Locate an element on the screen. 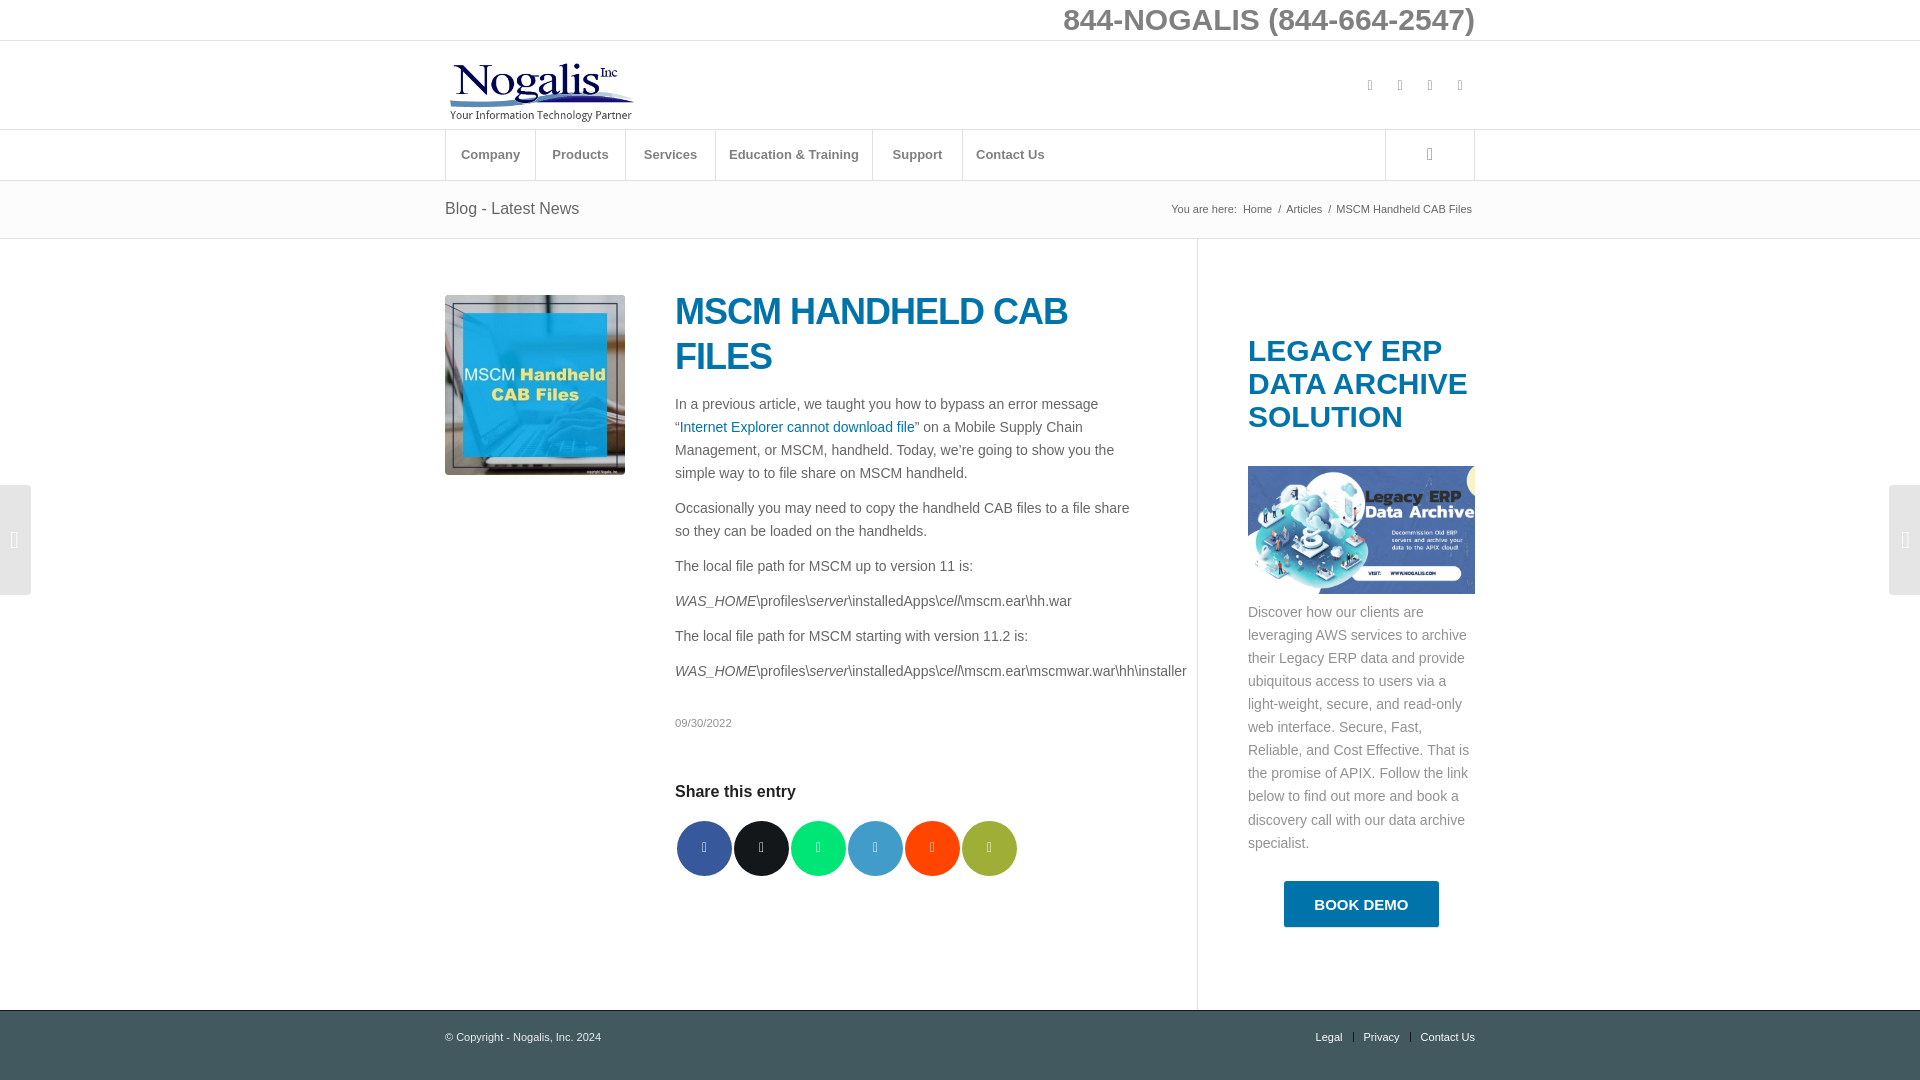 This screenshot has height=1080, width=1920. Book a time to discuss your project with an expert is located at coordinates (1361, 904).